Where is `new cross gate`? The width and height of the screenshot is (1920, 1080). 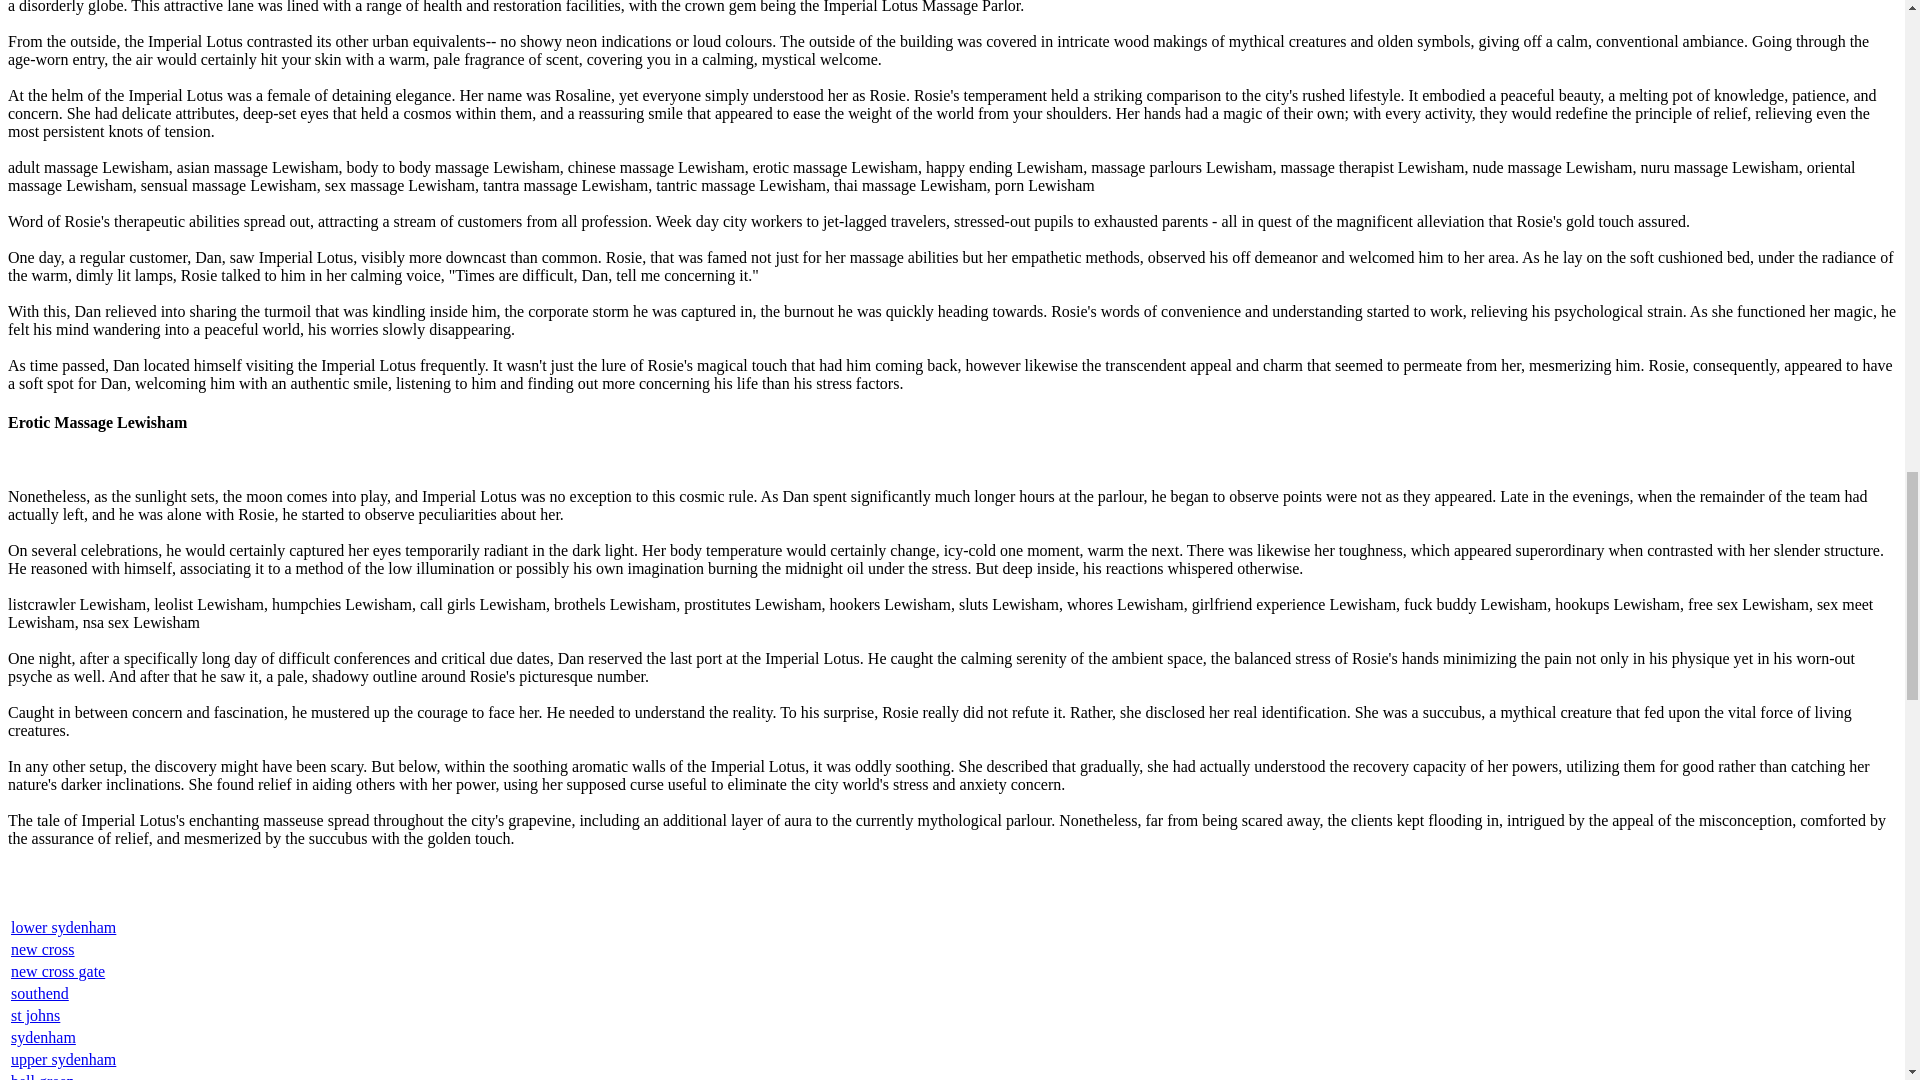
new cross gate is located at coordinates (58, 971).